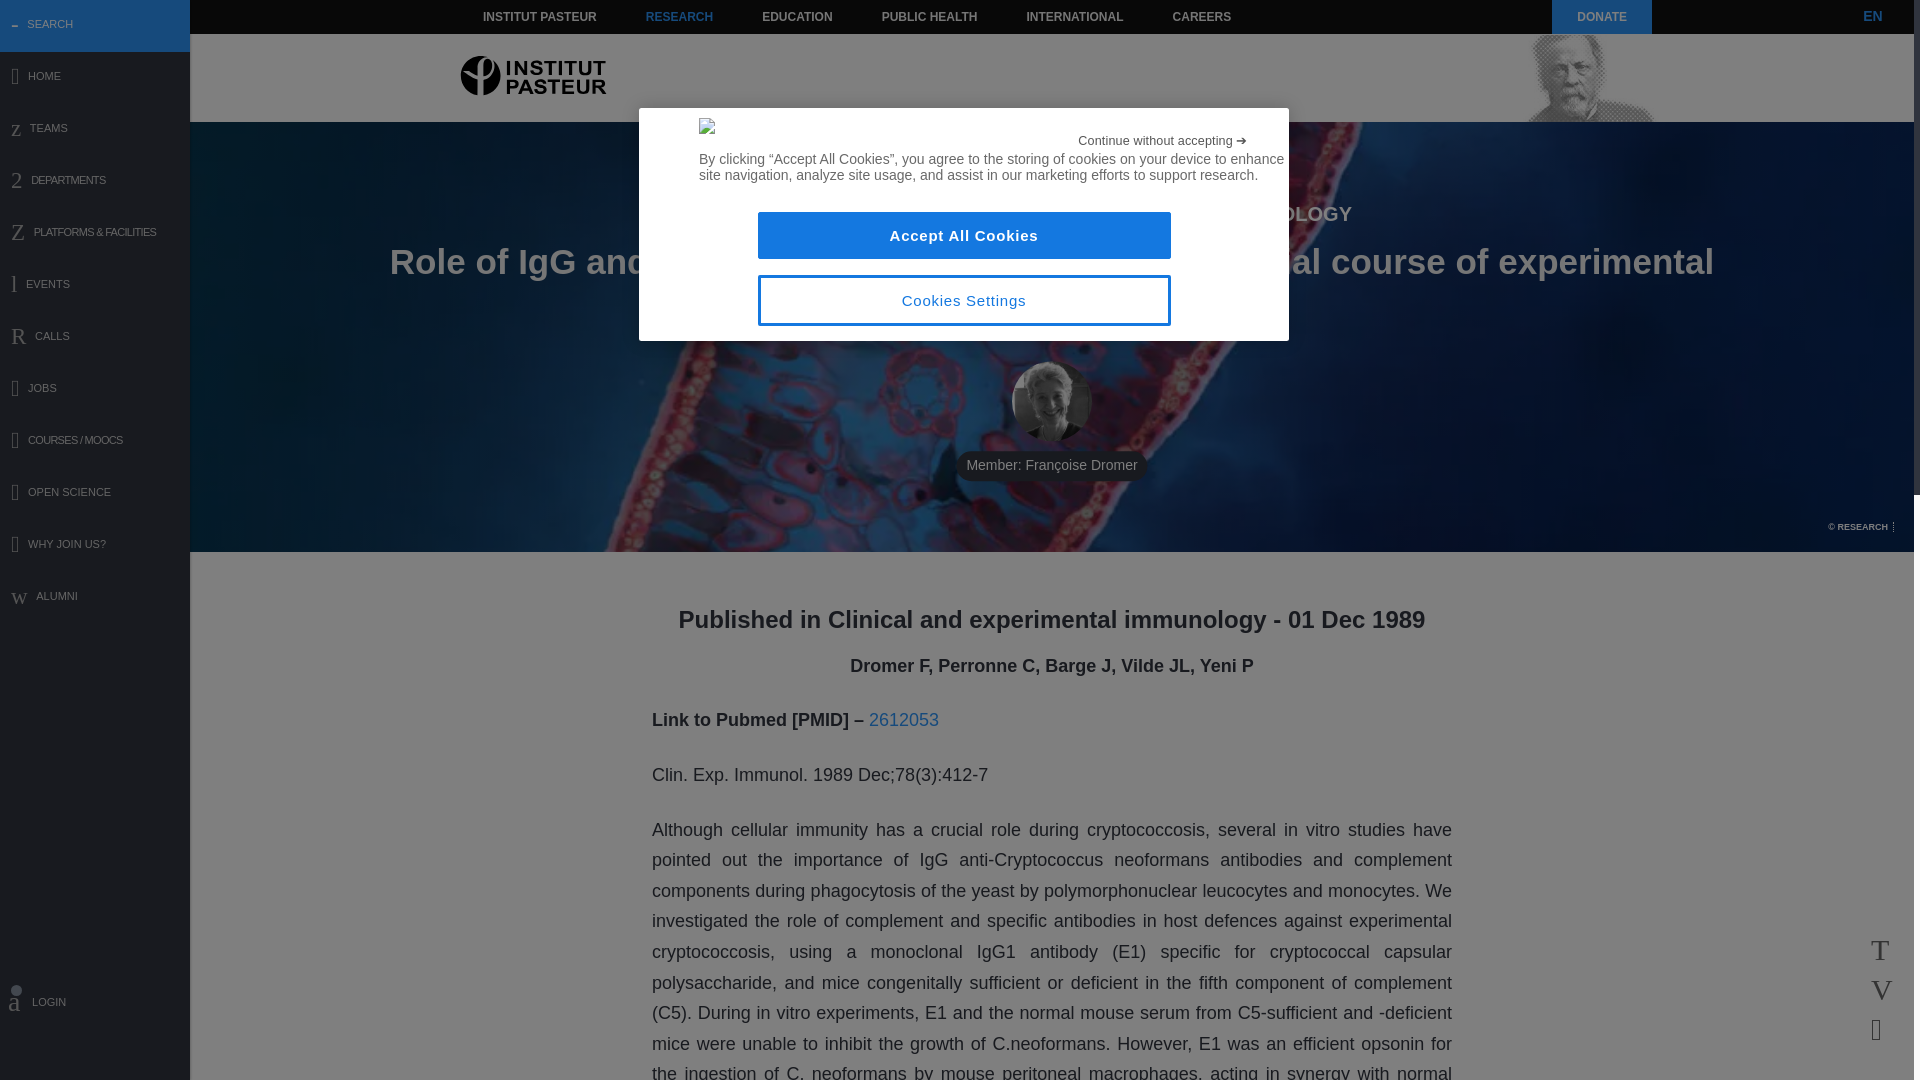 This screenshot has width=1920, height=1080. I want to click on PUBLIC HEALTH, so click(930, 16).